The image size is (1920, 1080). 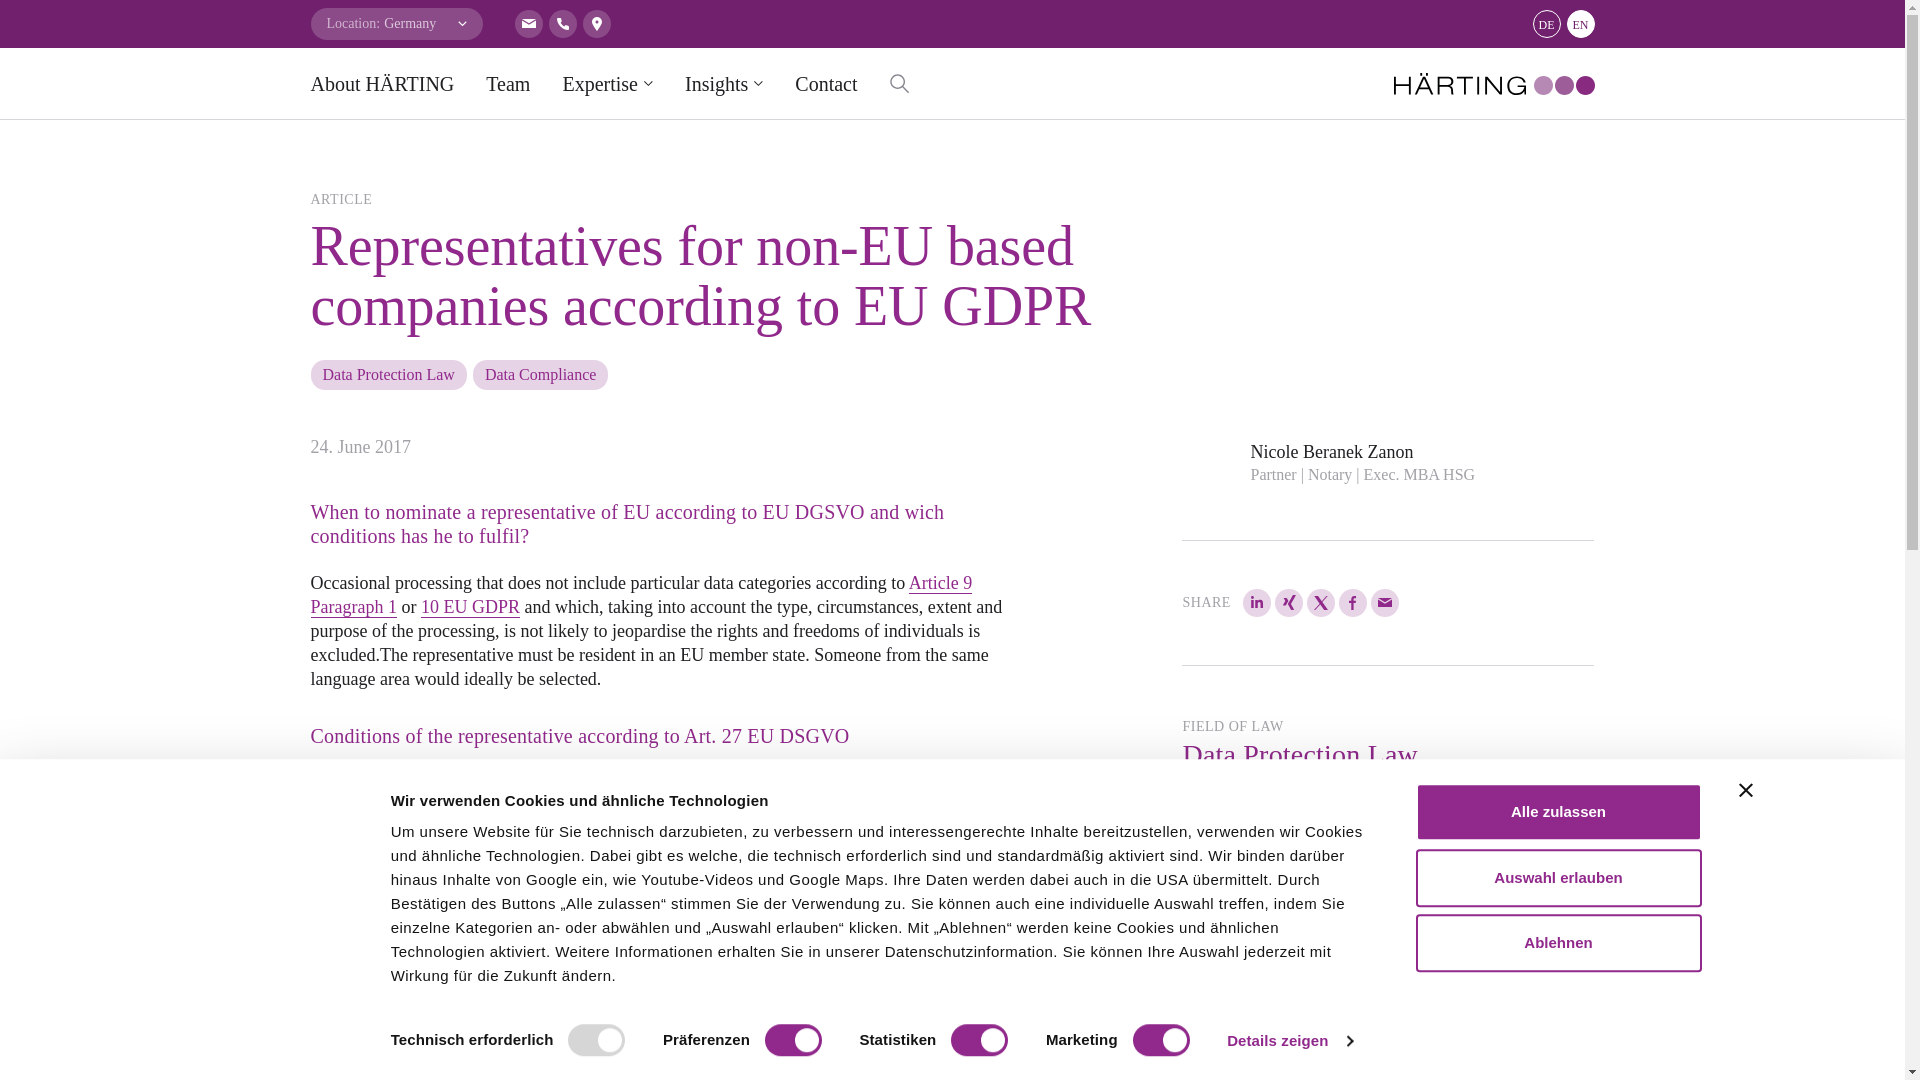 I want to click on Details zeigen, so click(x=1288, y=1041).